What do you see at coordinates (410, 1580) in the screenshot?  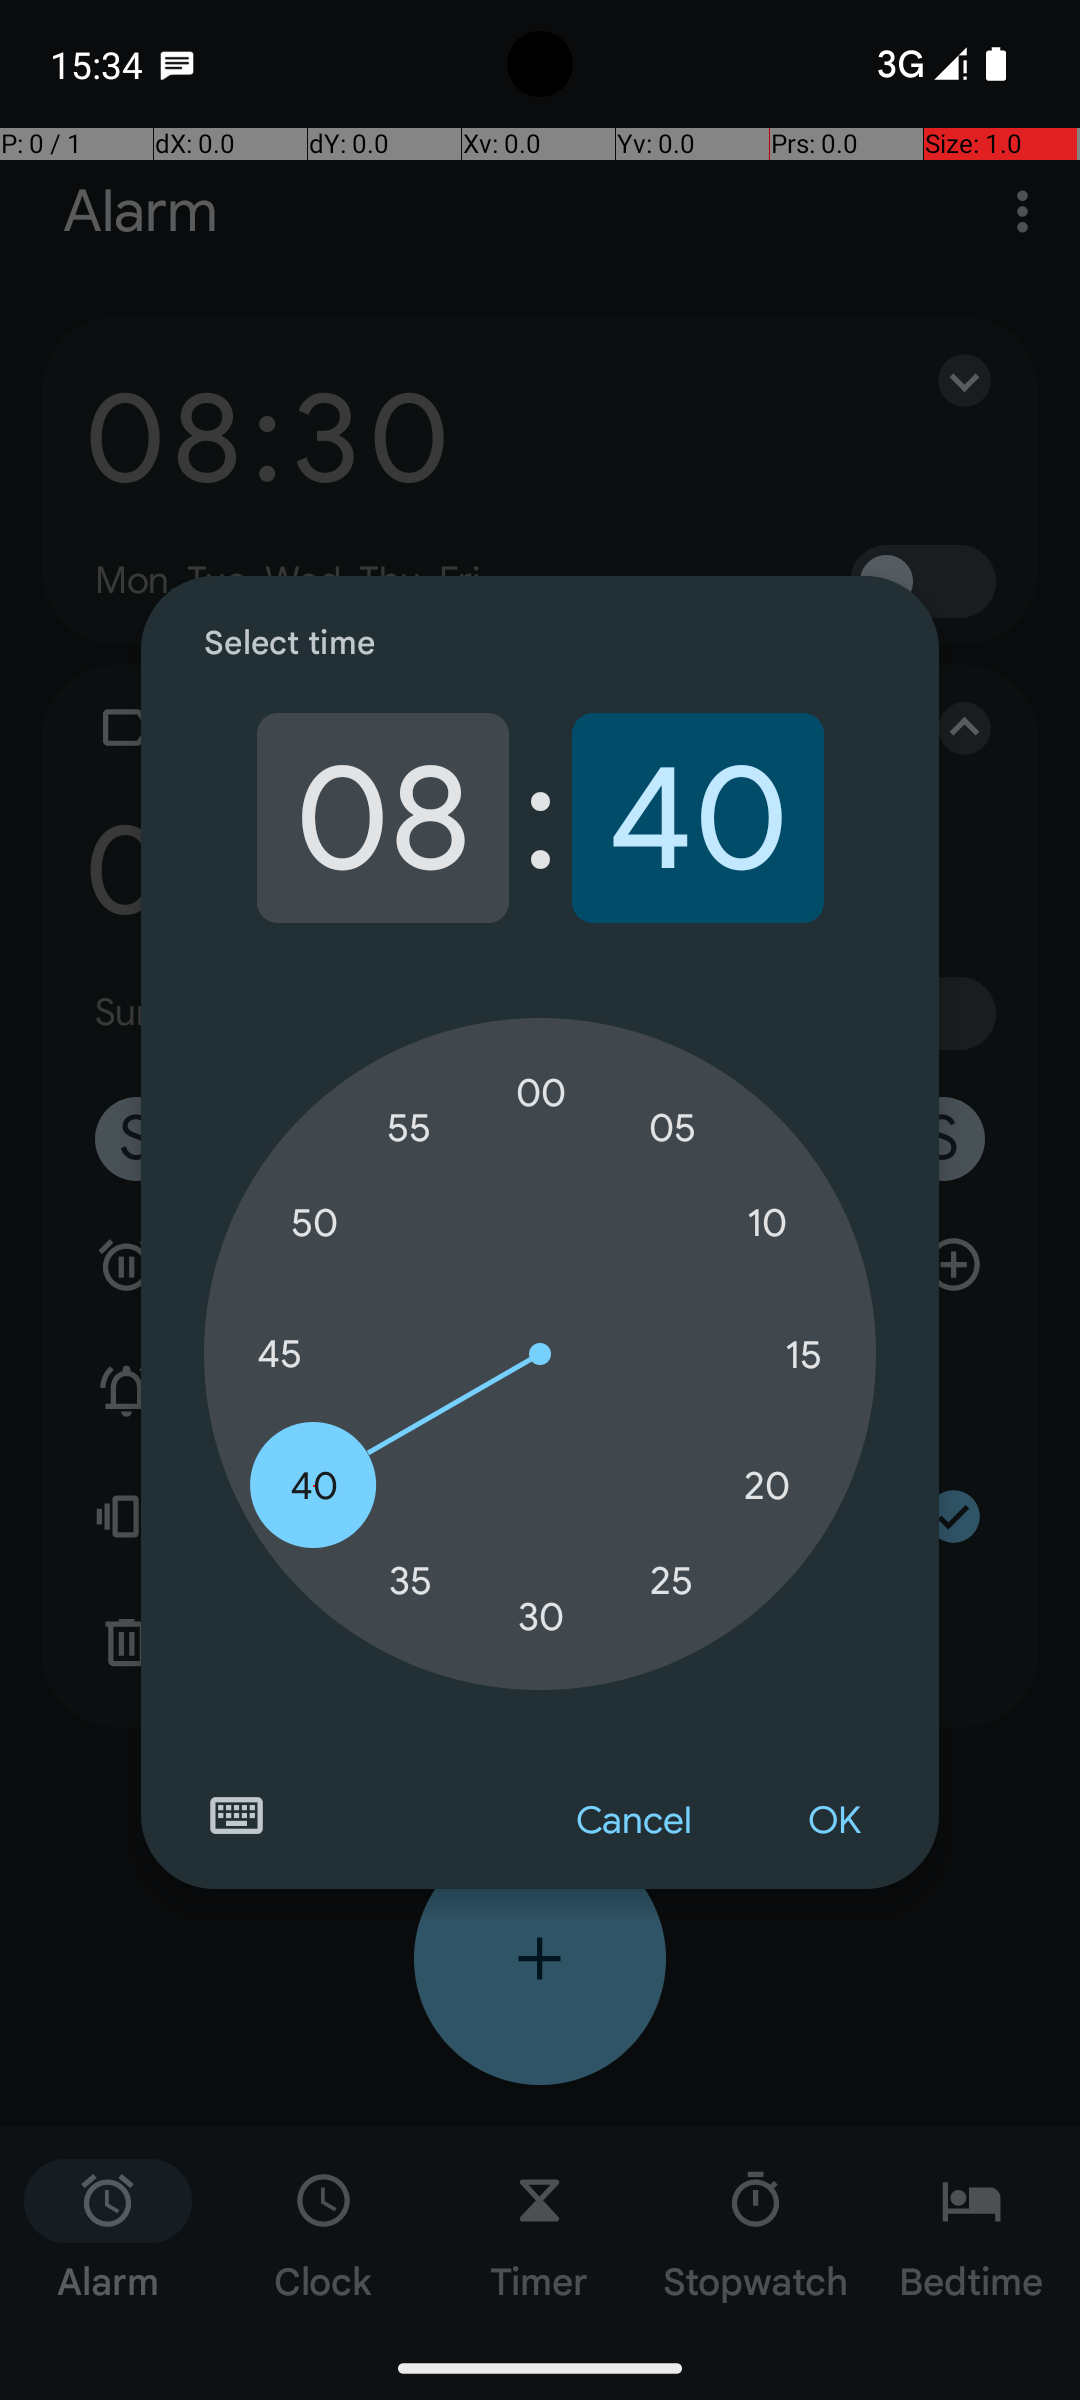 I see `35` at bounding box center [410, 1580].